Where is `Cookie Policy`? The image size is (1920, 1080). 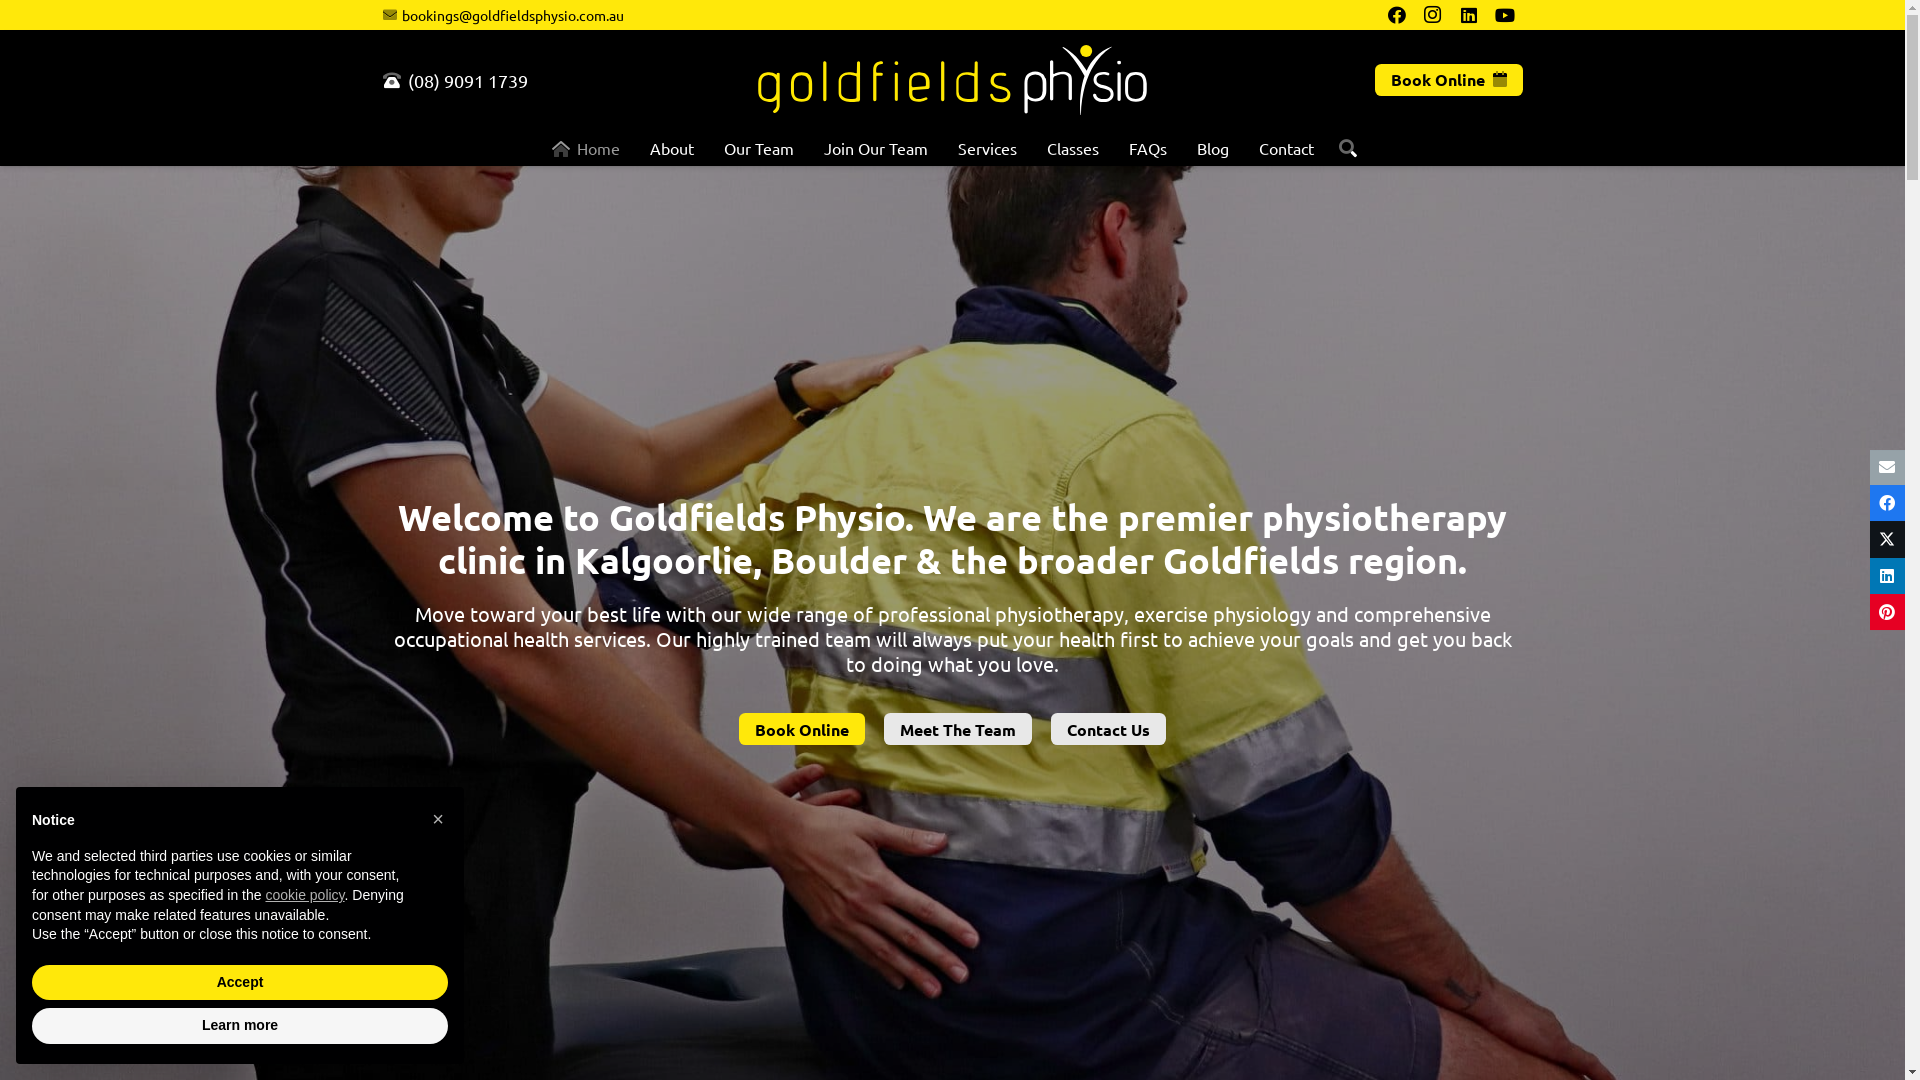
Cookie Policy is located at coordinates (936, 1056).